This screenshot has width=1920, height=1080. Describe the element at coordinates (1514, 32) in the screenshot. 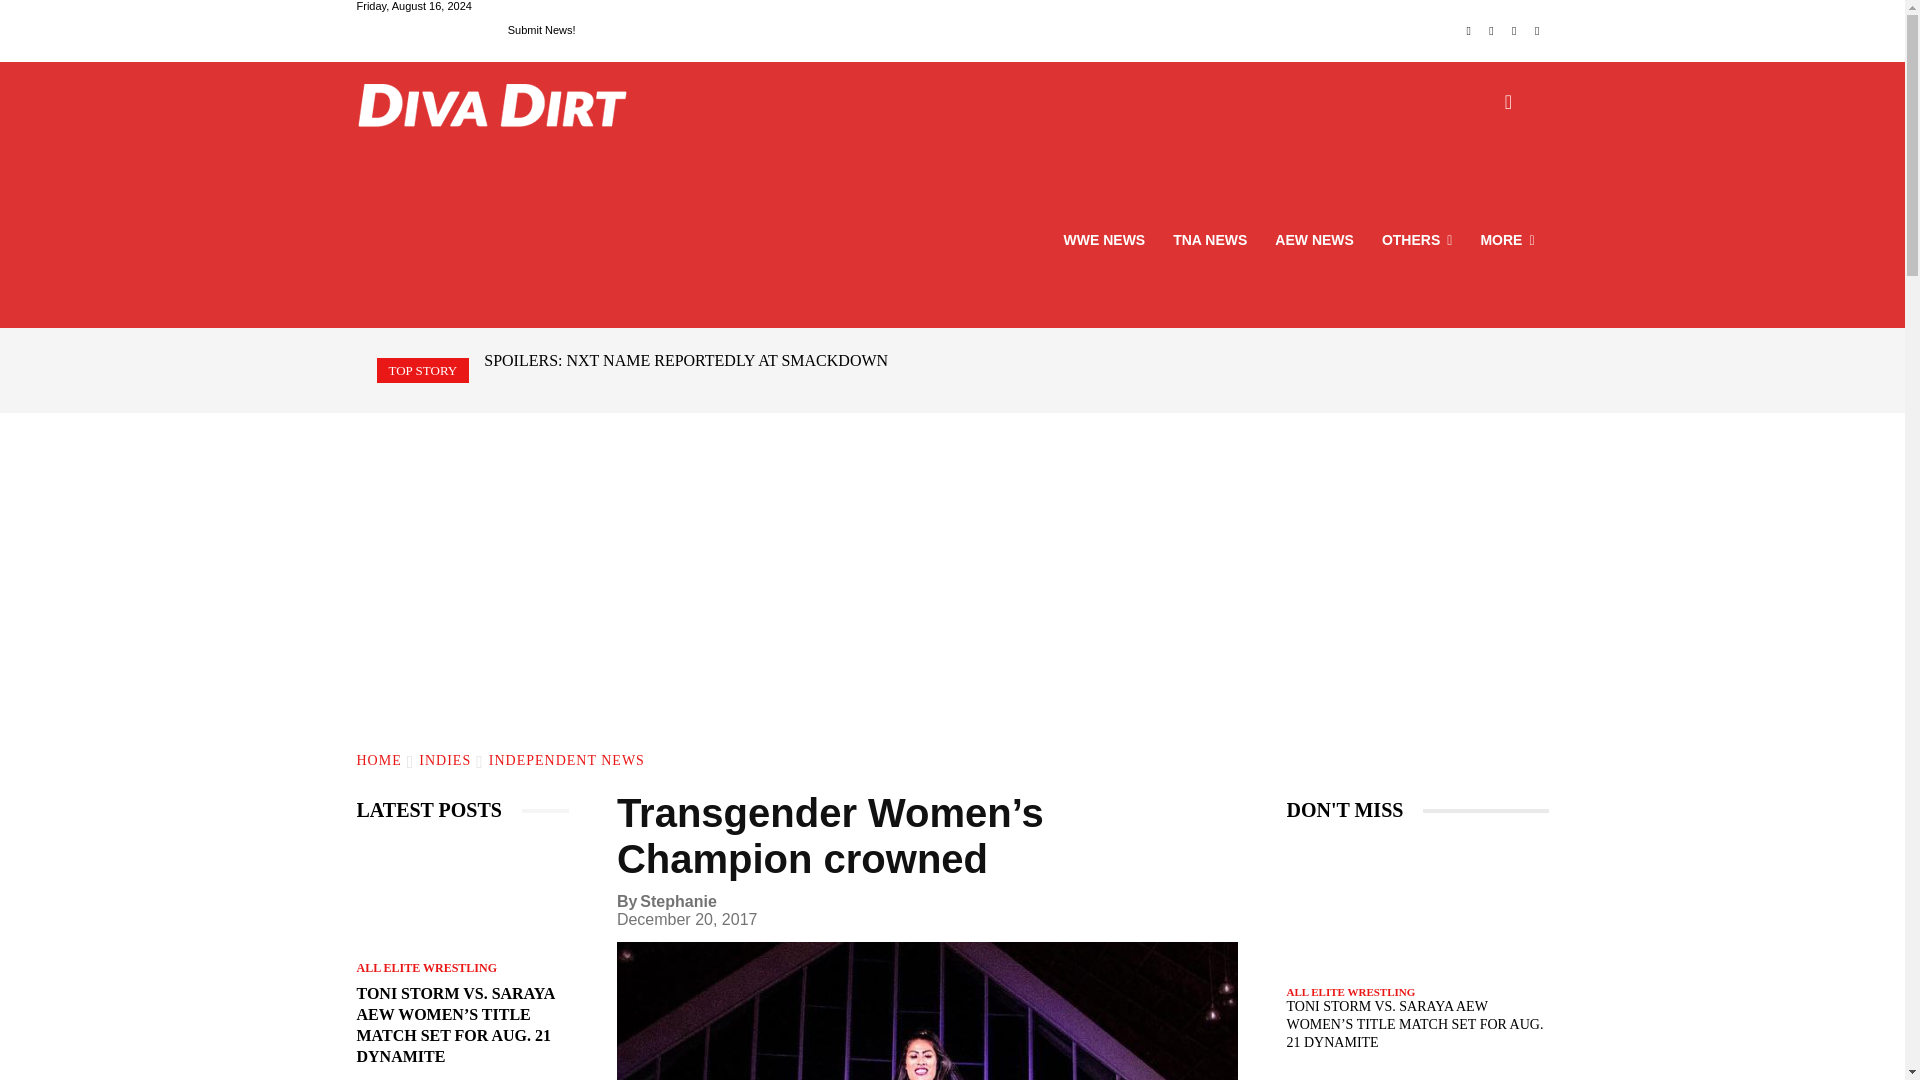

I see `Twitter` at that location.